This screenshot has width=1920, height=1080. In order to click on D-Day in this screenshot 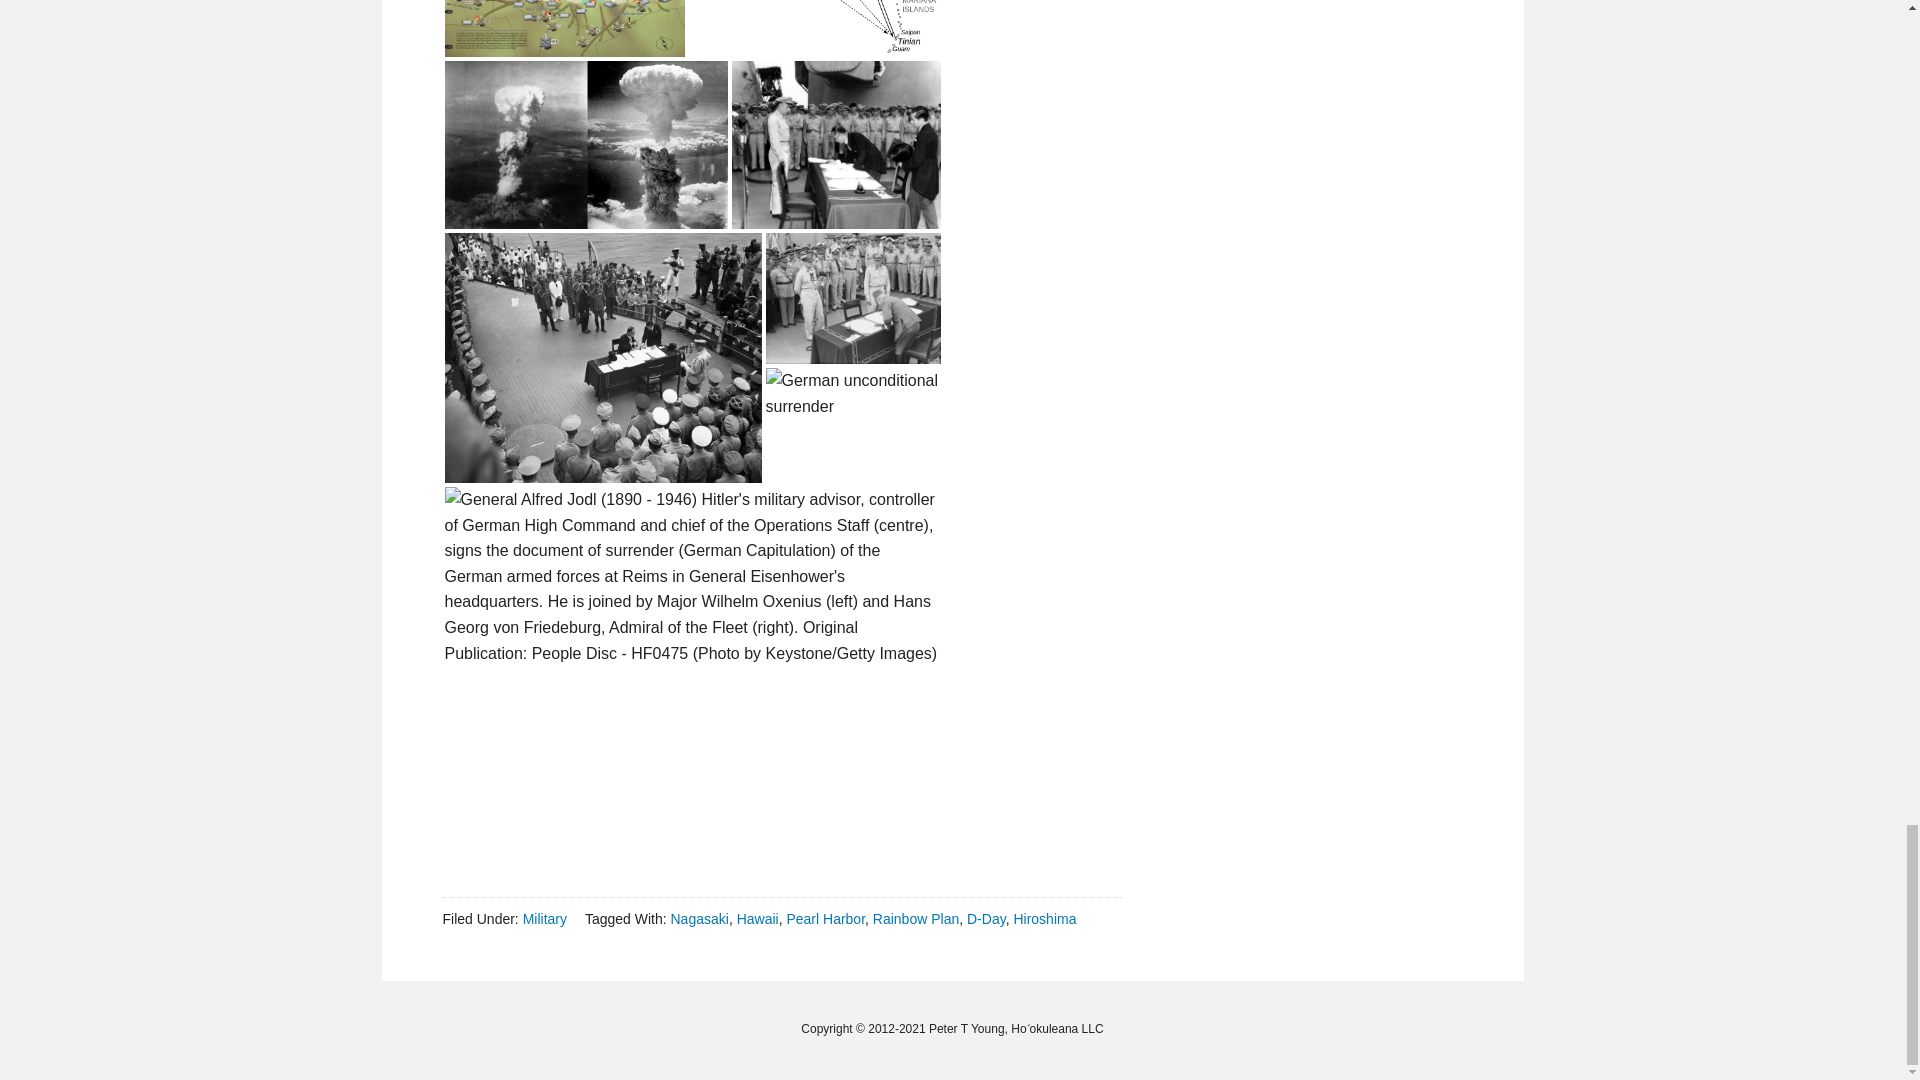, I will do `click(986, 918)`.